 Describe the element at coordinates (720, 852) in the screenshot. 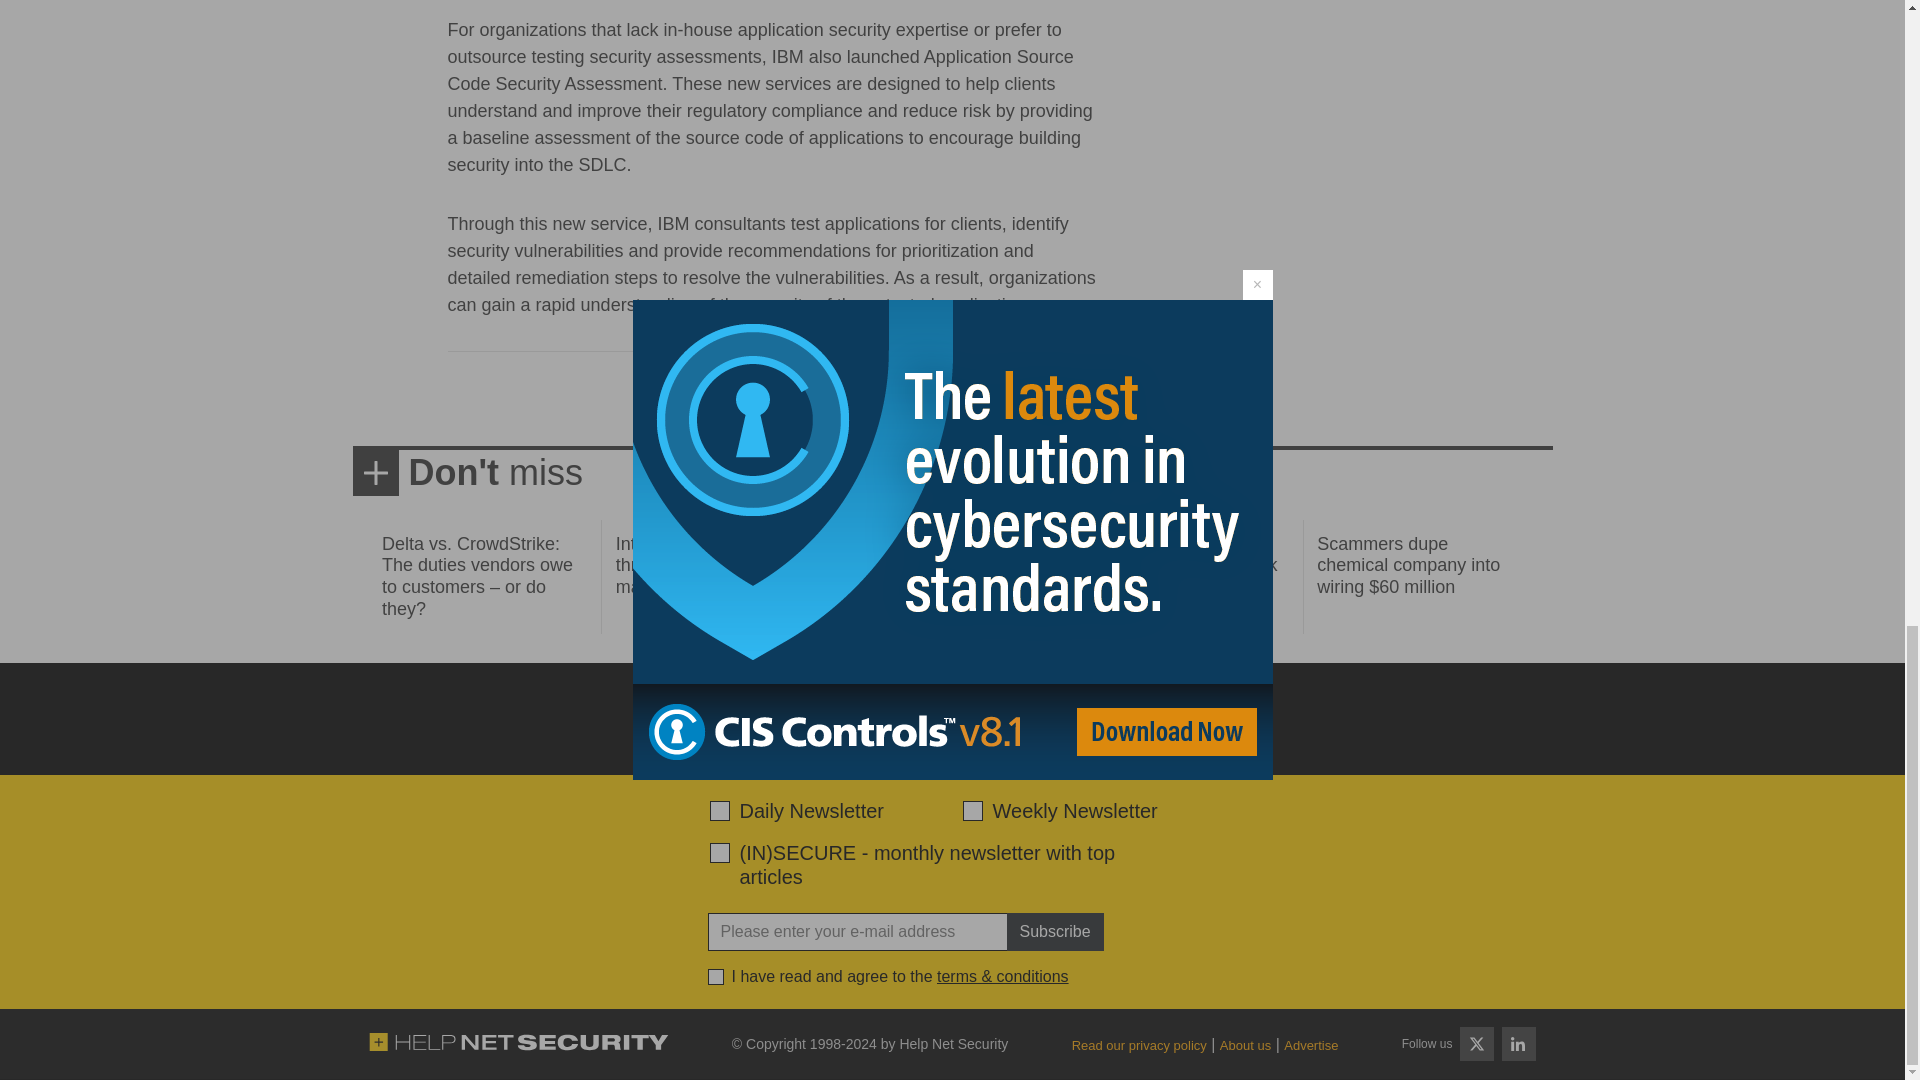

I see `28abe5d9ef` at that location.